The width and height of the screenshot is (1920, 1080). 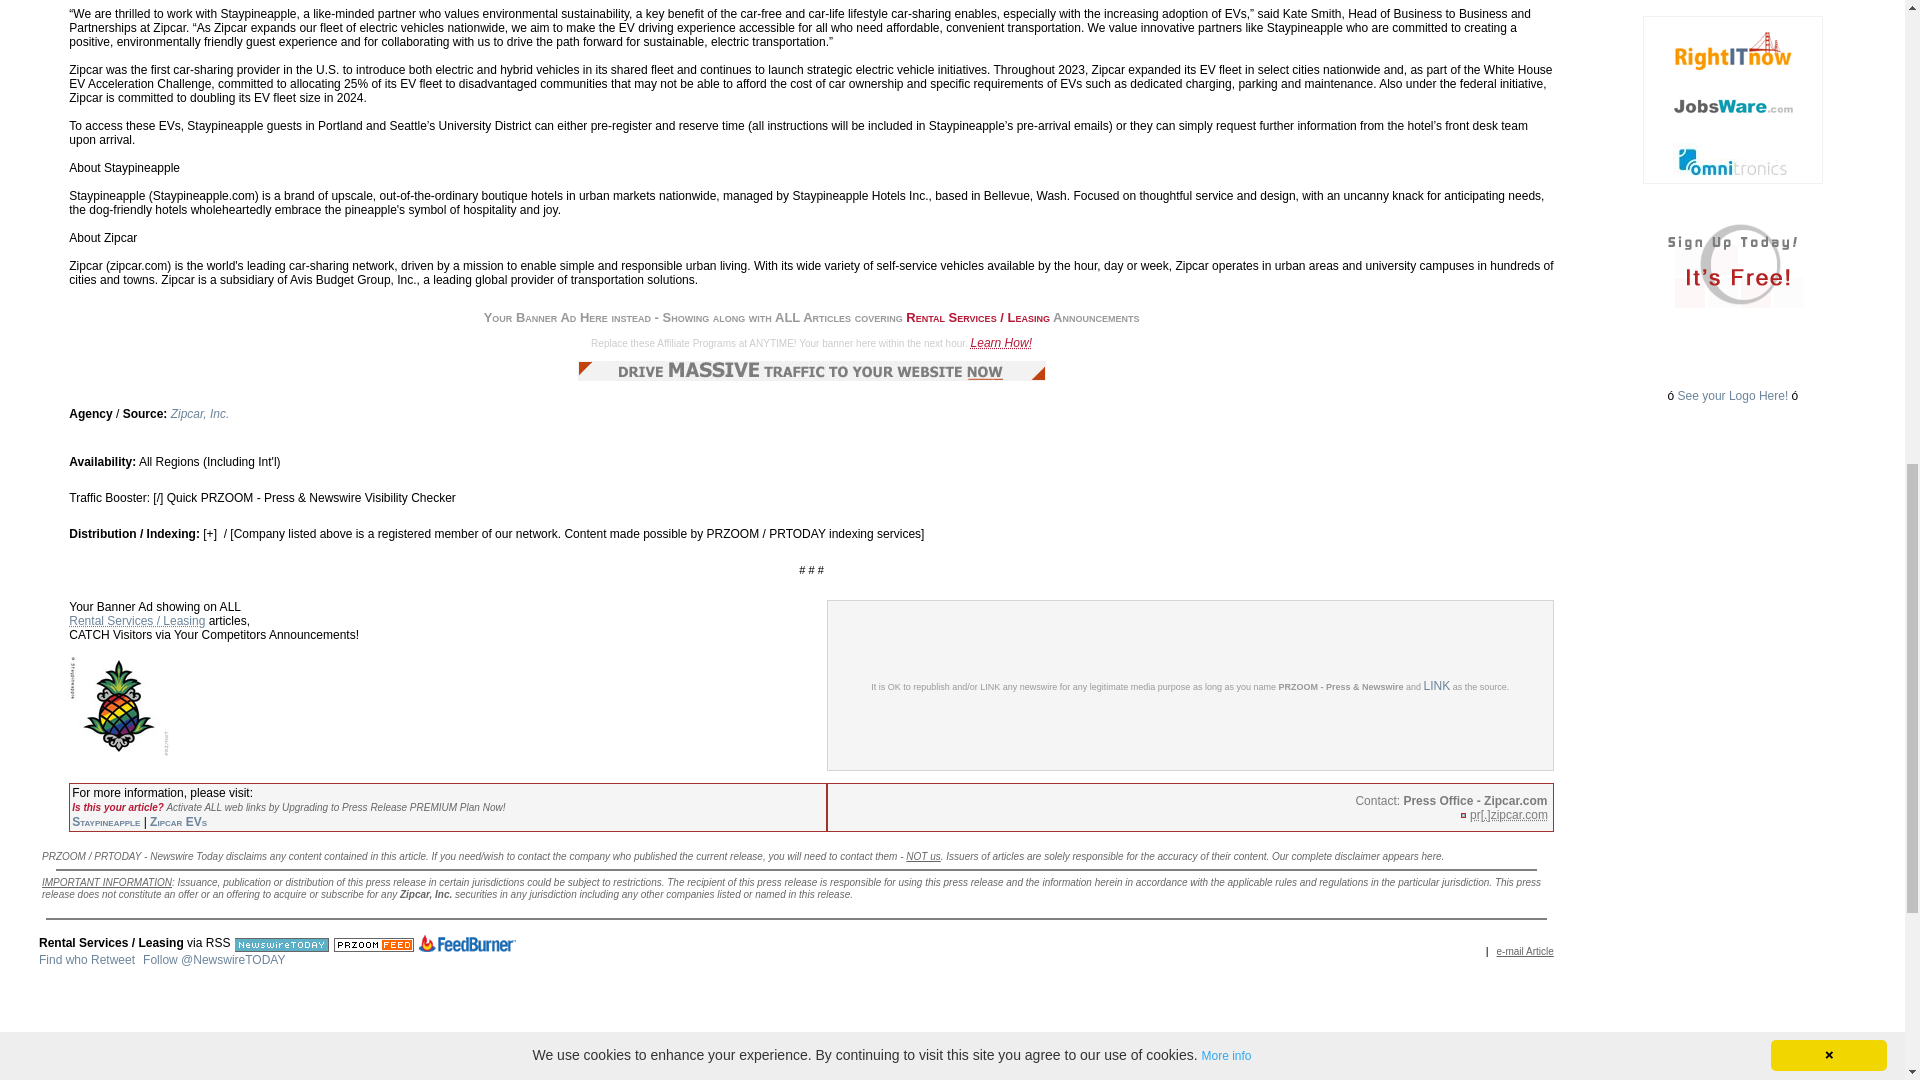 I want to click on LINK, so click(x=1438, y=685).